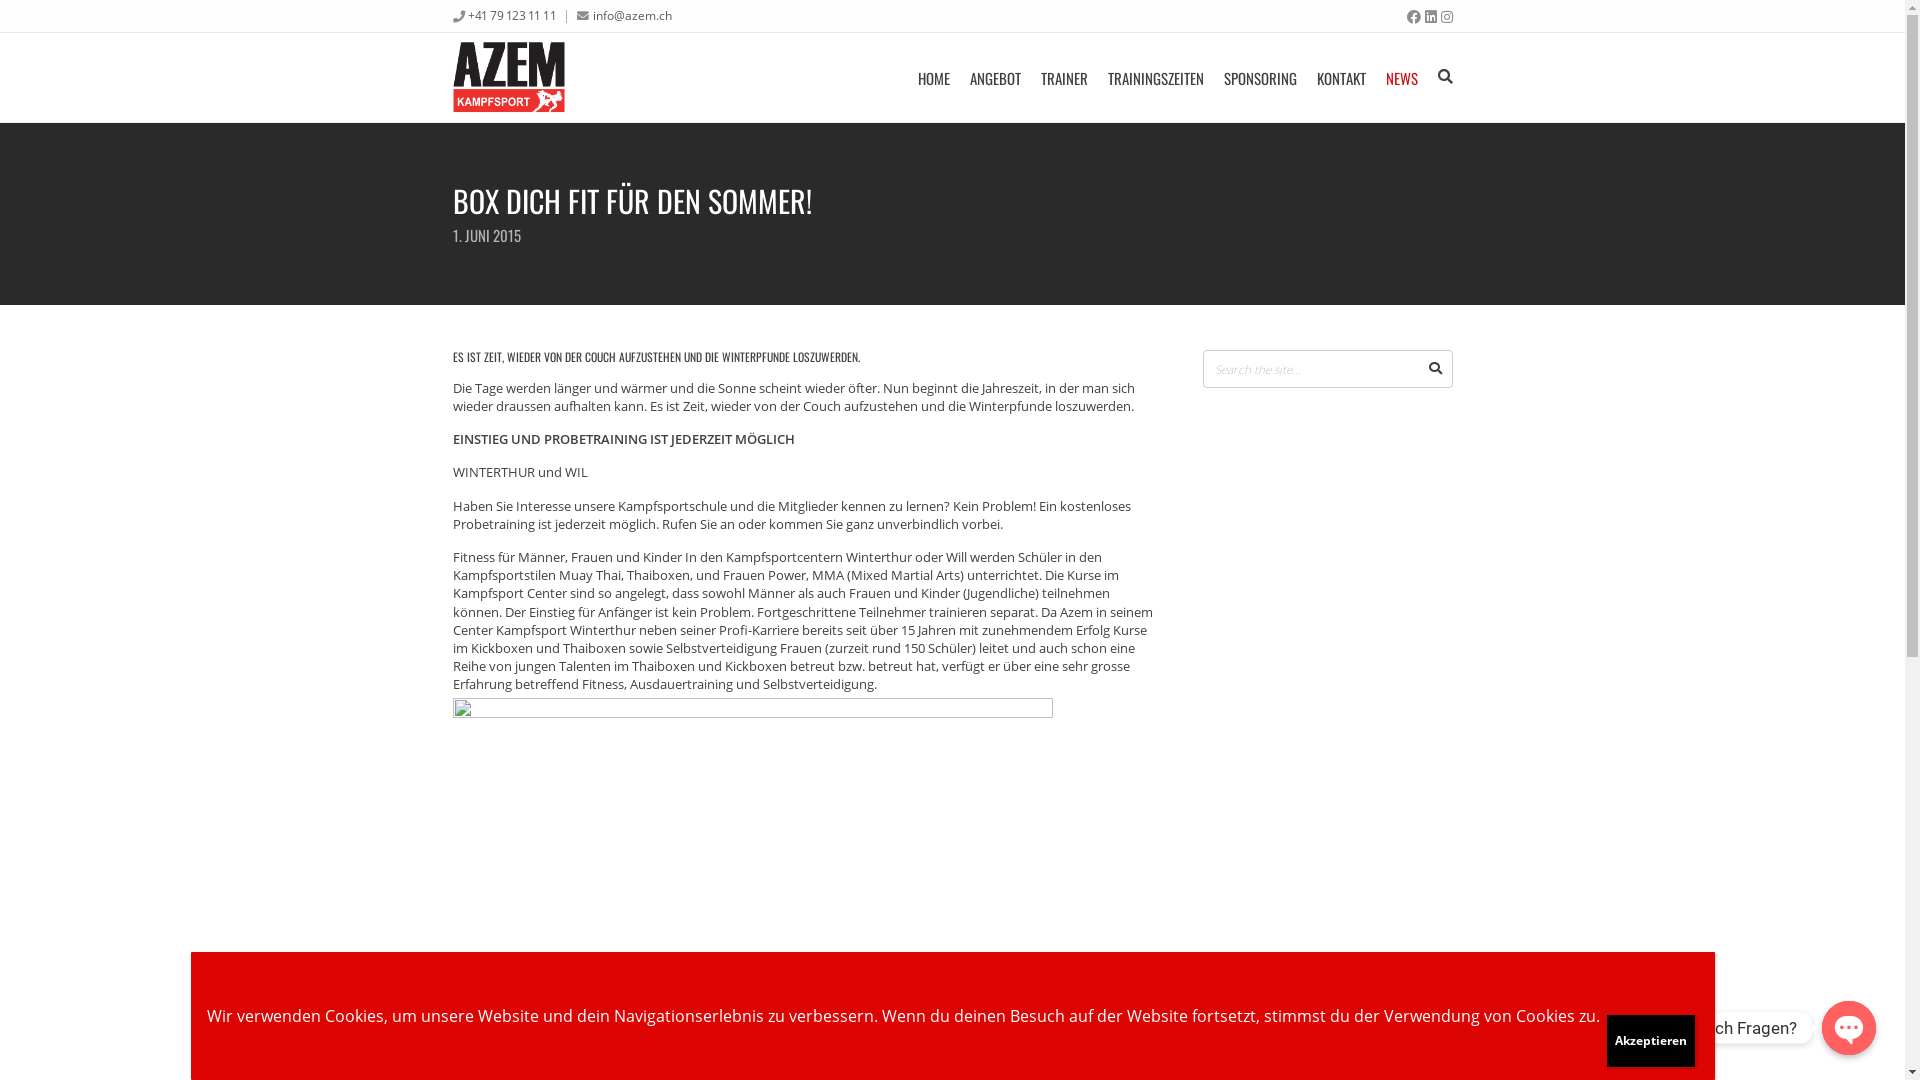 The height and width of the screenshot is (1080, 1920). Describe the element at coordinates (996, 78) in the screenshot. I see `ANGEBOT` at that location.